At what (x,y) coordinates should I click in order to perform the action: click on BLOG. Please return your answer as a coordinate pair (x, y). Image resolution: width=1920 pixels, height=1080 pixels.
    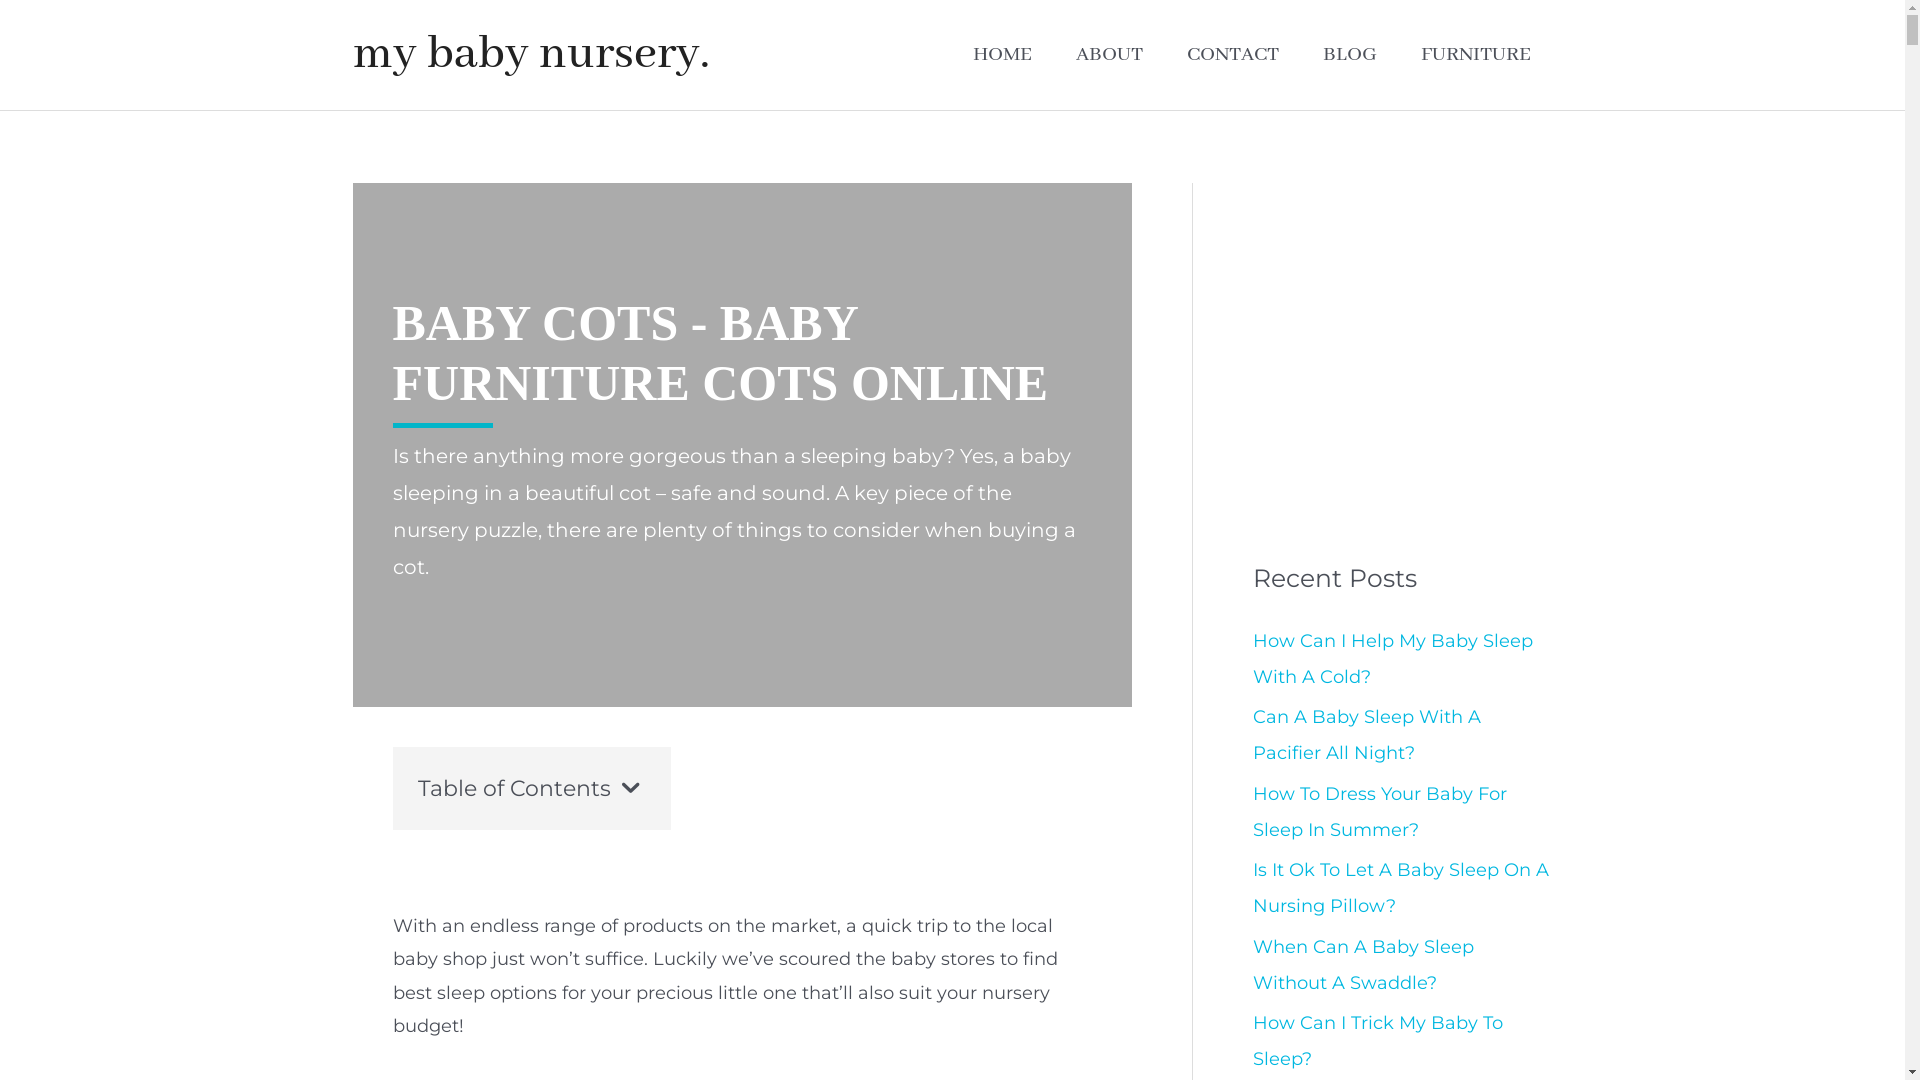
    Looking at the image, I should click on (1349, 55).